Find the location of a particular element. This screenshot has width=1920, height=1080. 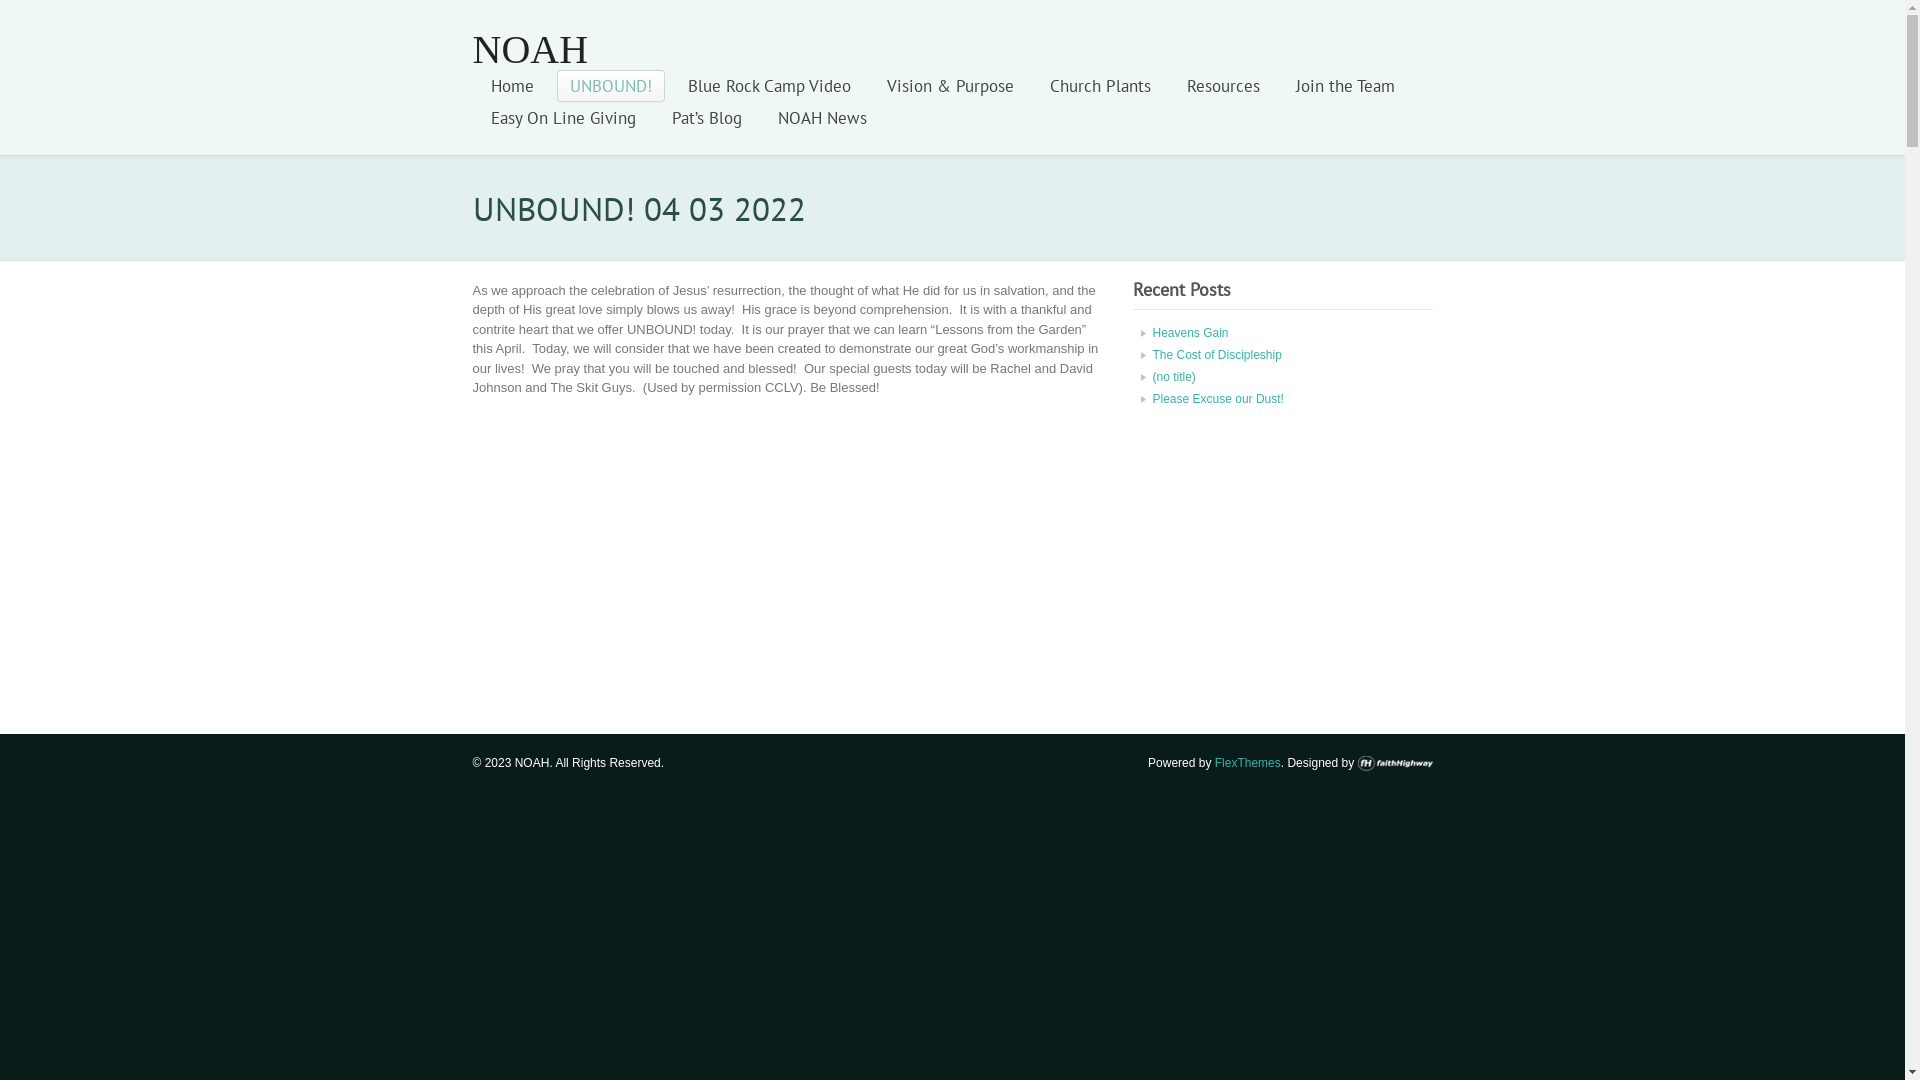

(no title) is located at coordinates (1174, 377).